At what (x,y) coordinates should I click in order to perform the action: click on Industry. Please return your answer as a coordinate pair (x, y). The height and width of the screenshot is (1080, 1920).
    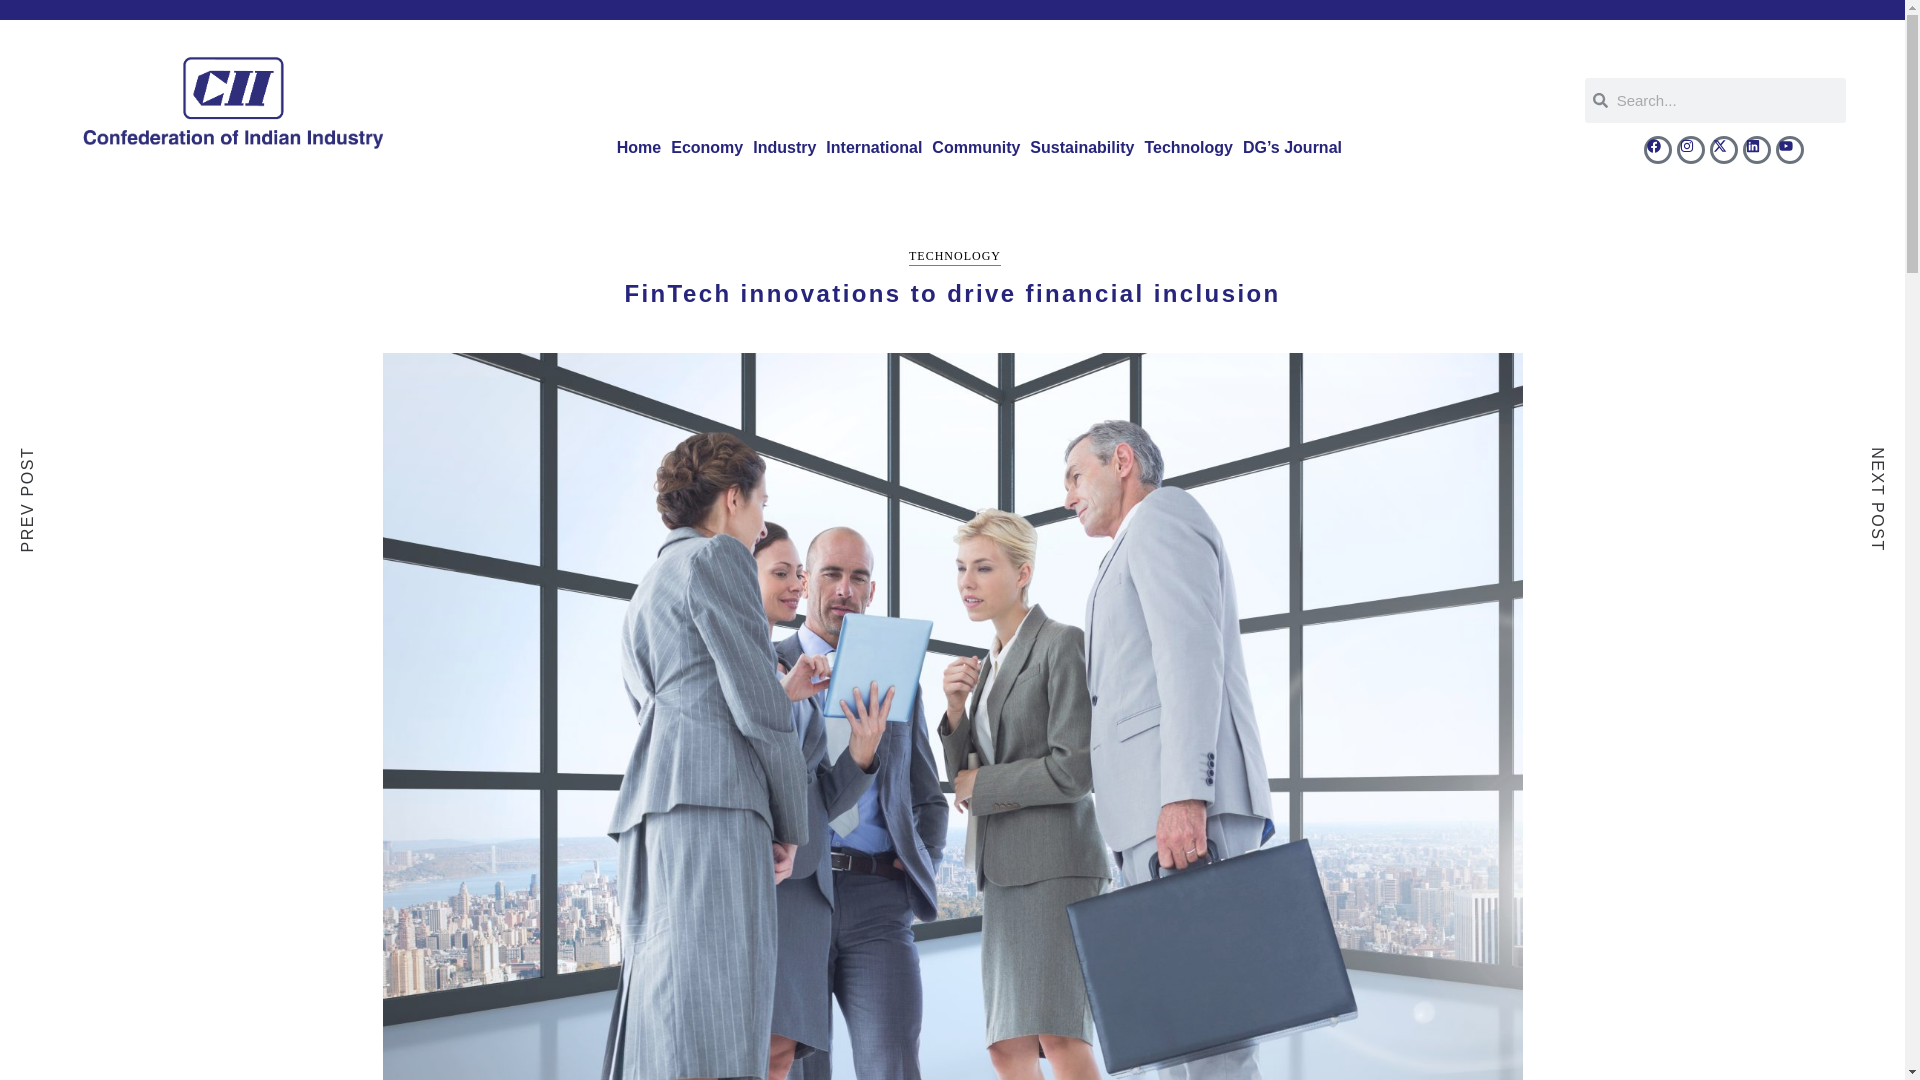
    Looking at the image, I should click on (784, 148).